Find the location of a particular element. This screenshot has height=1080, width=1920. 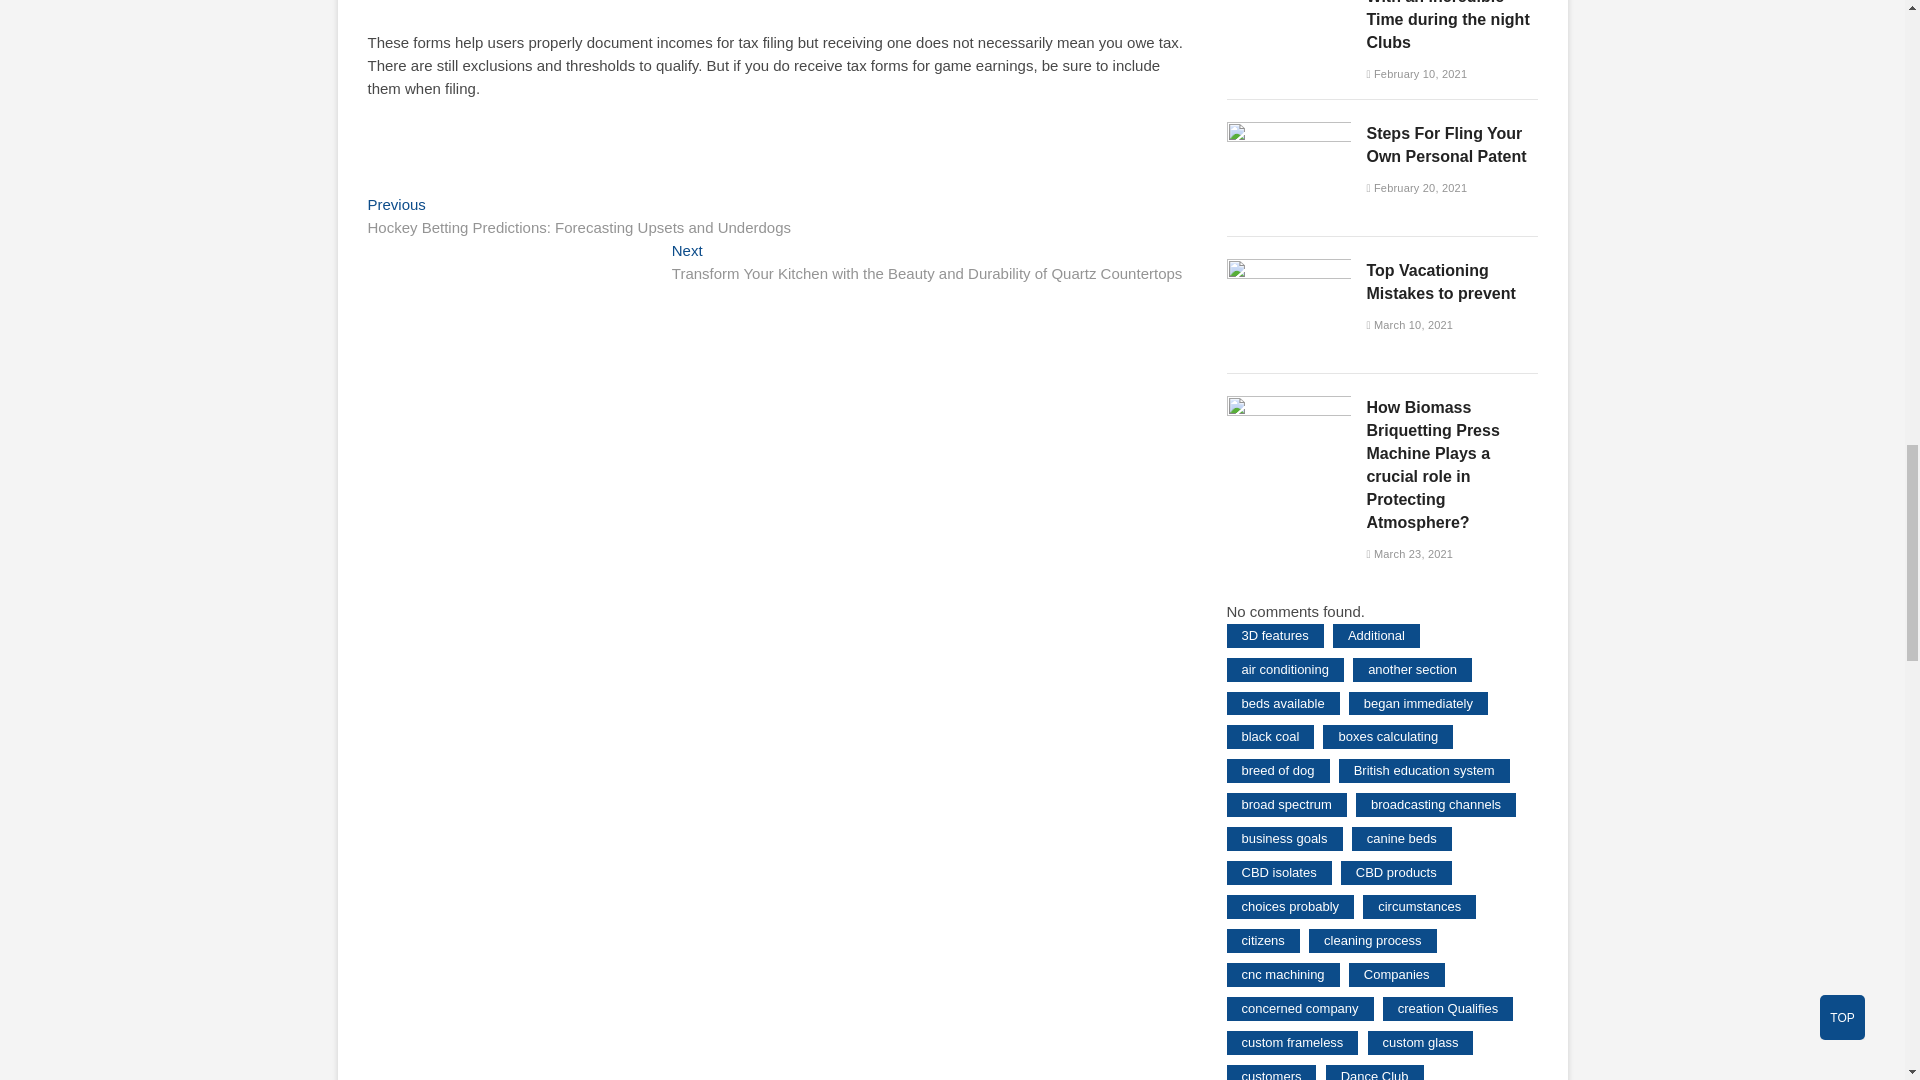

February 10, 2021 is located at coordinates (1416, 74).